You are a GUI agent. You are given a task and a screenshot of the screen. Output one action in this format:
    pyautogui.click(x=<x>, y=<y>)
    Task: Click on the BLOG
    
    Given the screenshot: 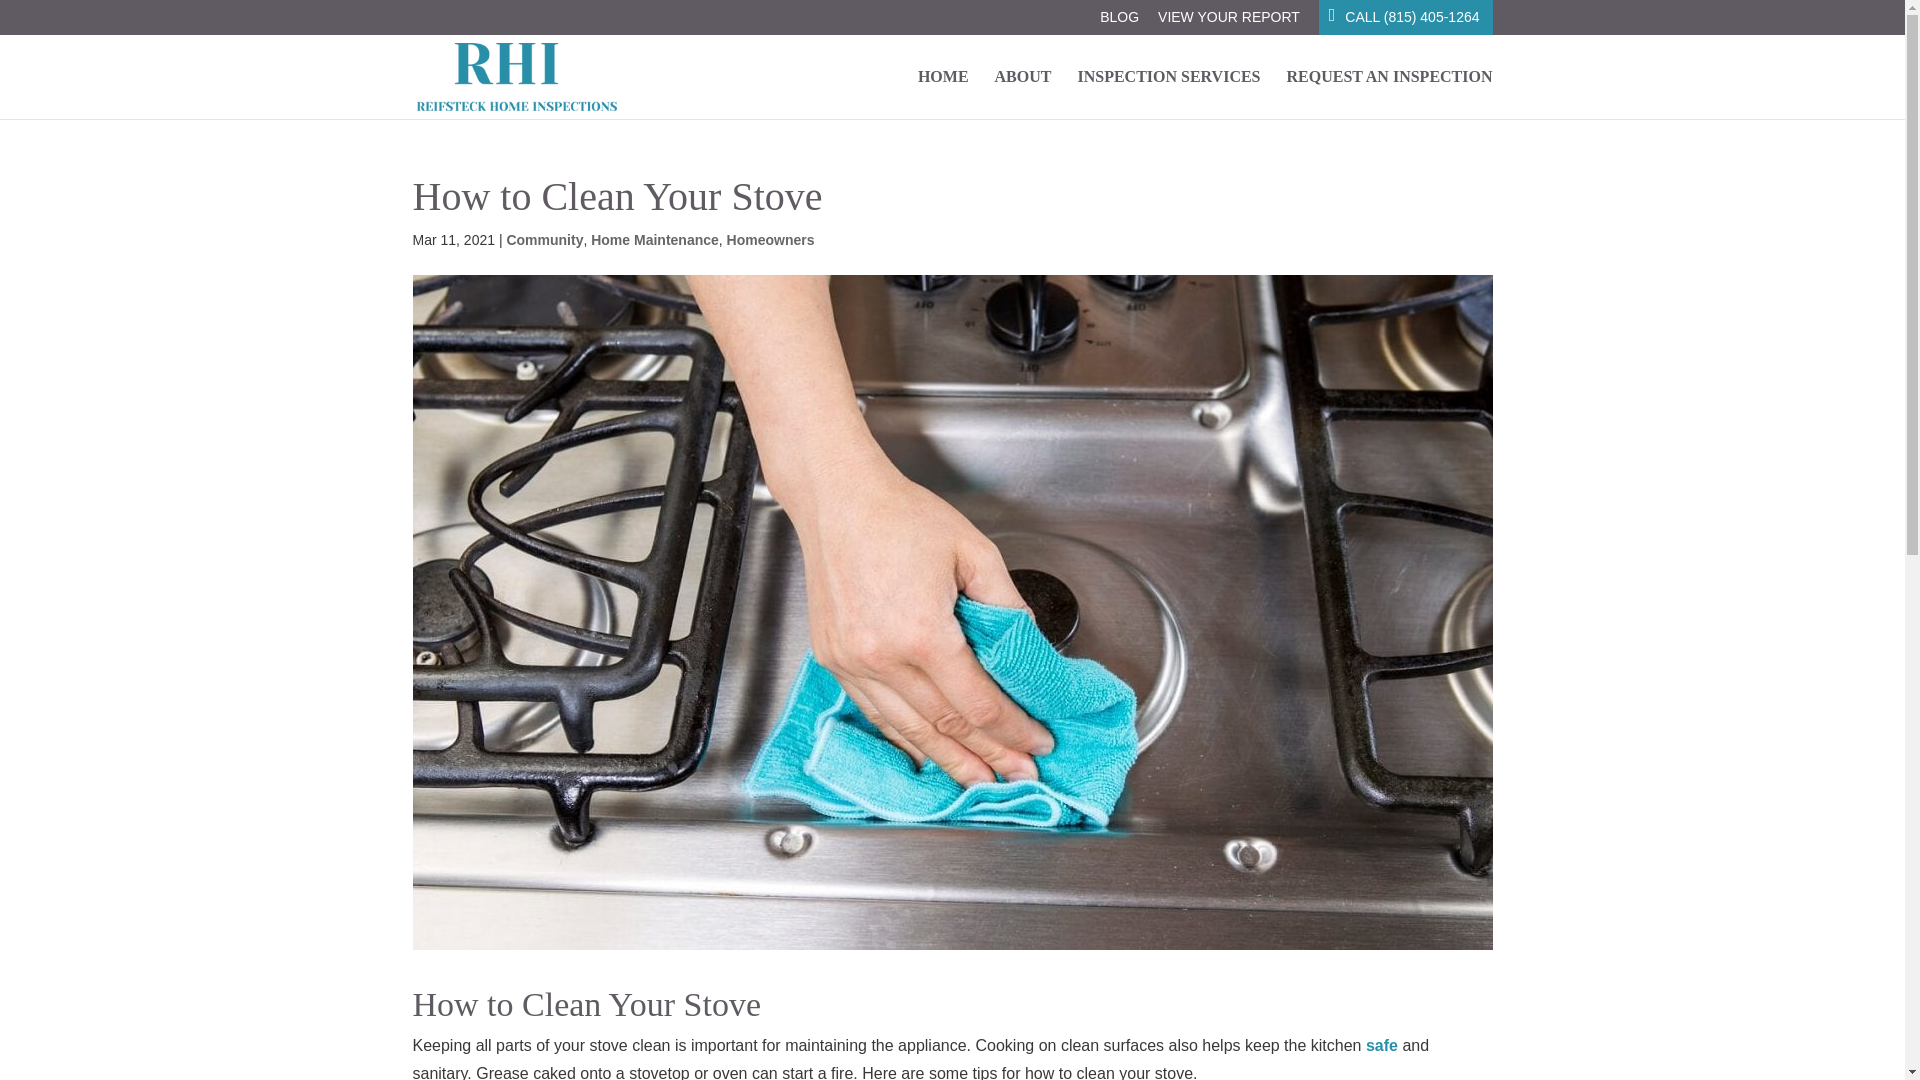 What is the action you would take?
    pyautogui.click(x=1119, y=22)
    